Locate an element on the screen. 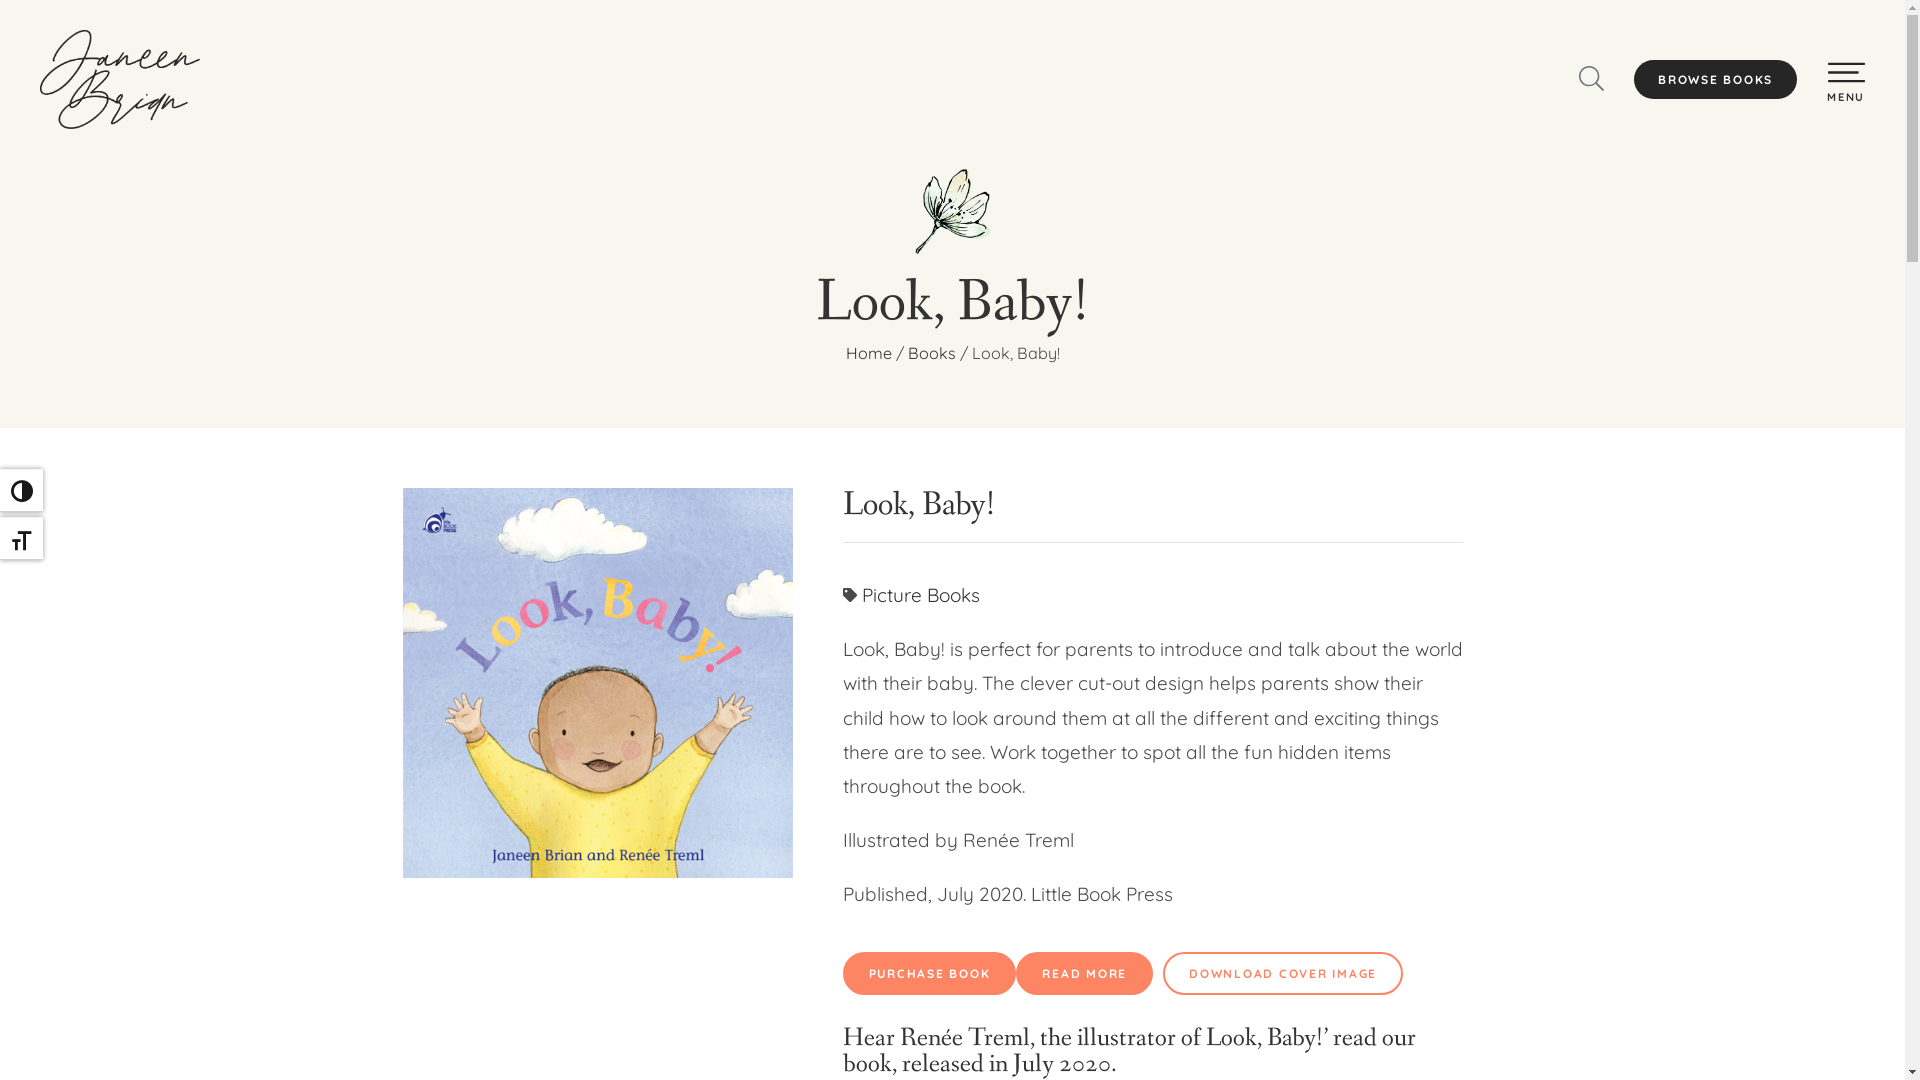 The width and height of the screenshot is (1920, 1080). PURCHASE BOOK is located at coordinates (929, 974).